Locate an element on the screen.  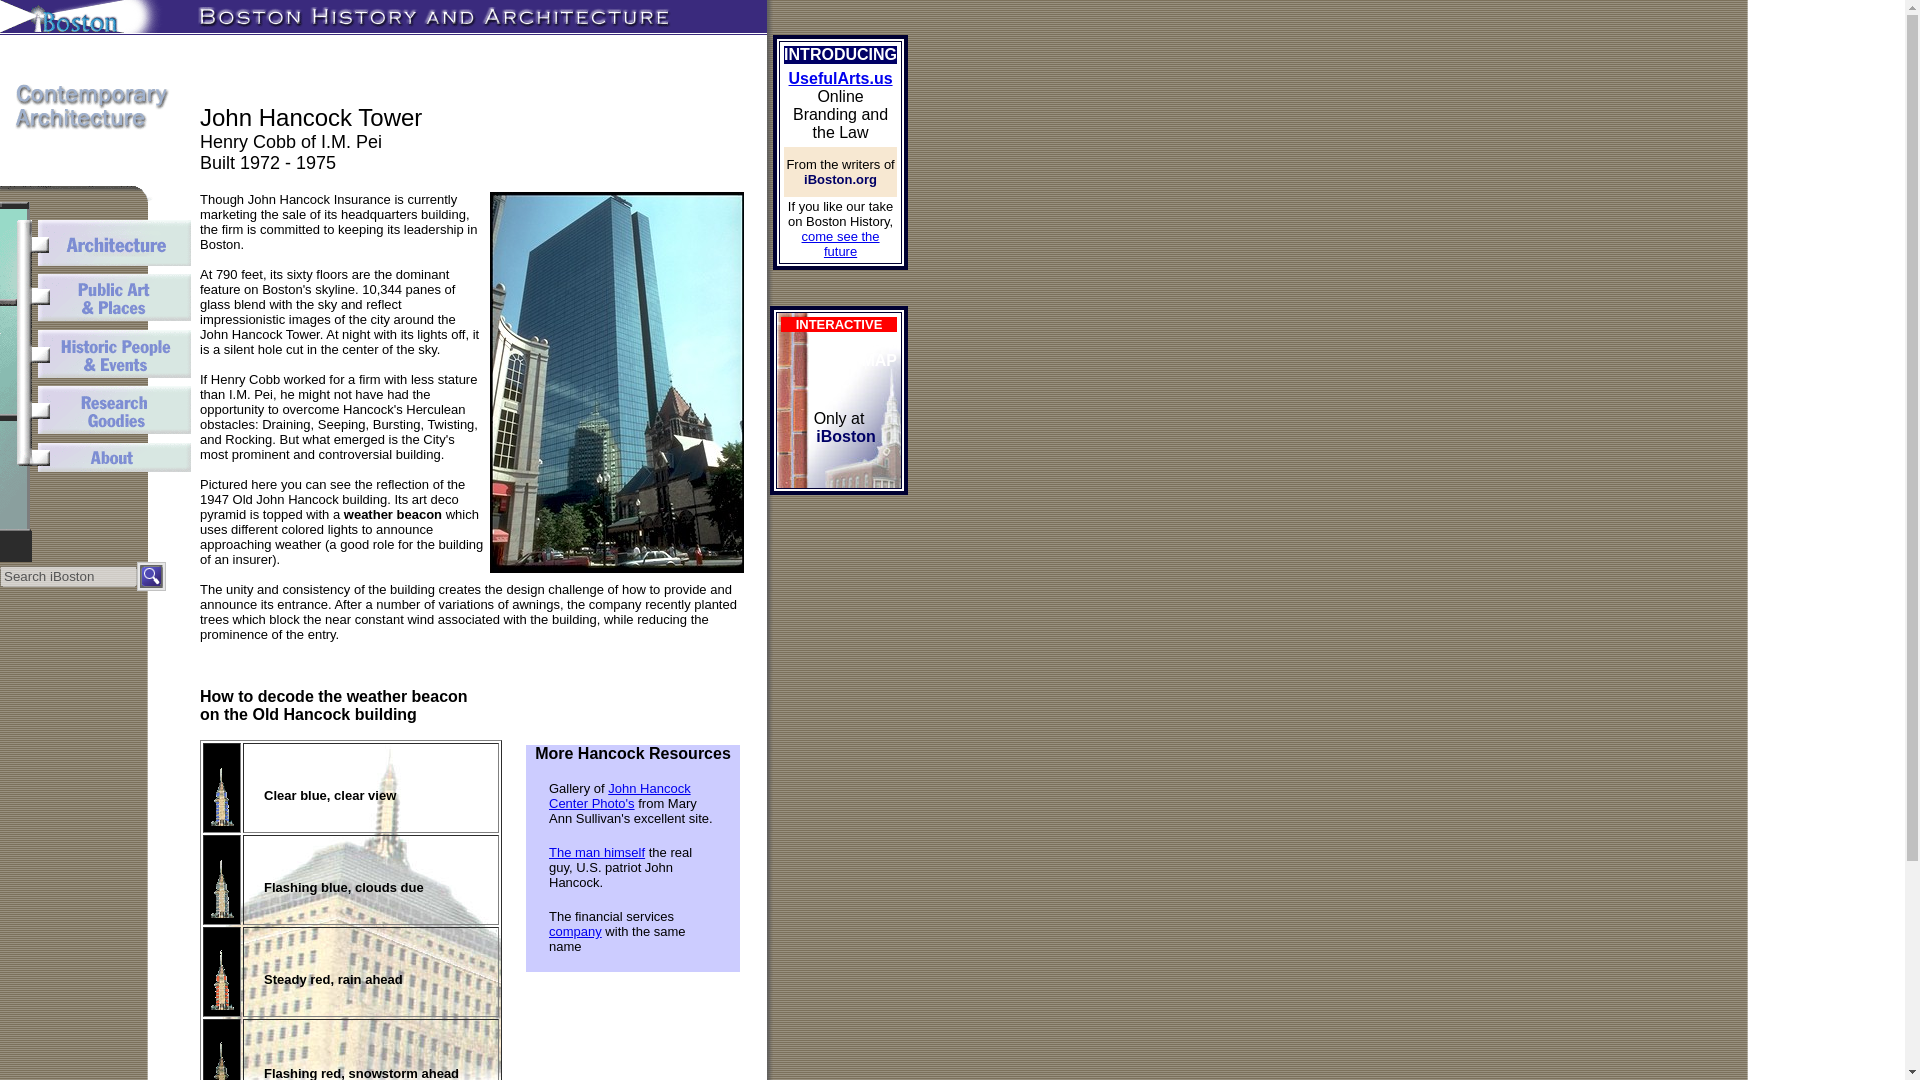
come see the future is located at coordinates (840, 244).